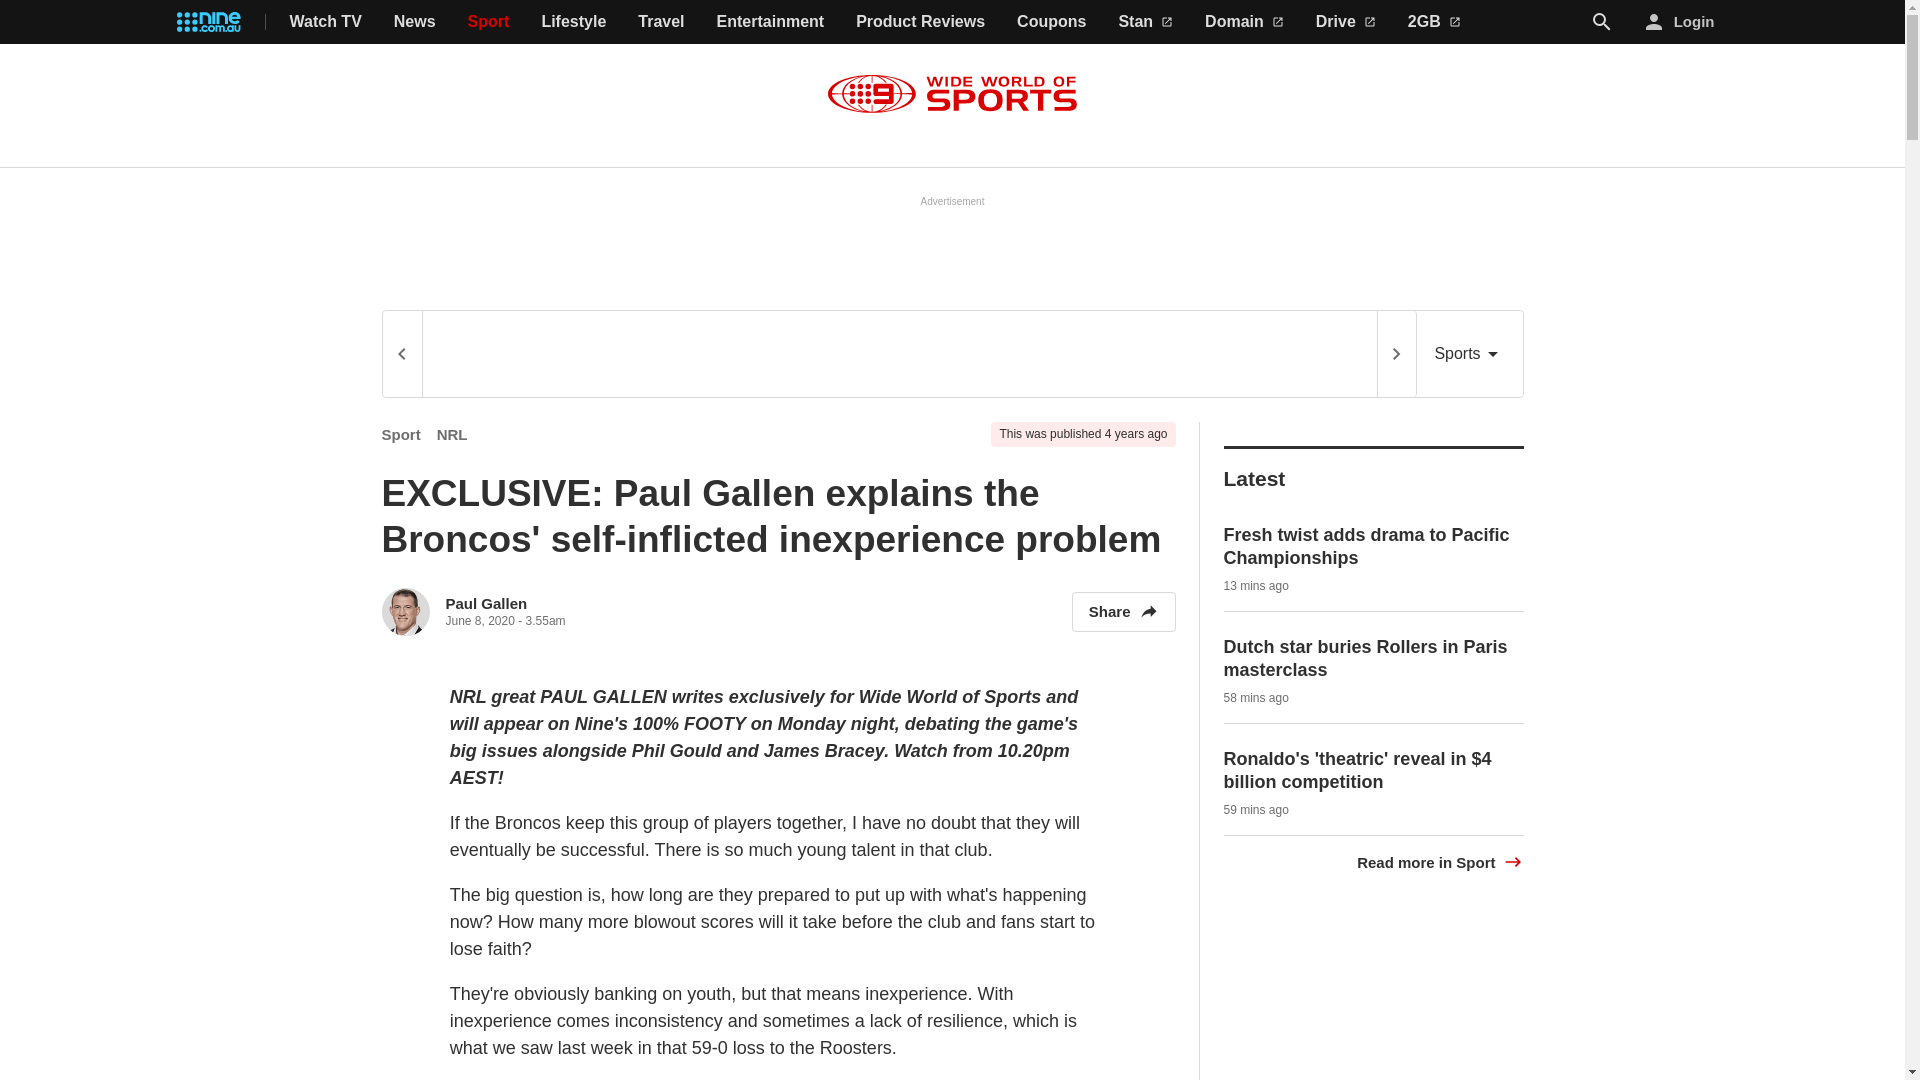  Describe the element at coordinates (326, 22) in the screenshot. I see `Watch TV` at that location.